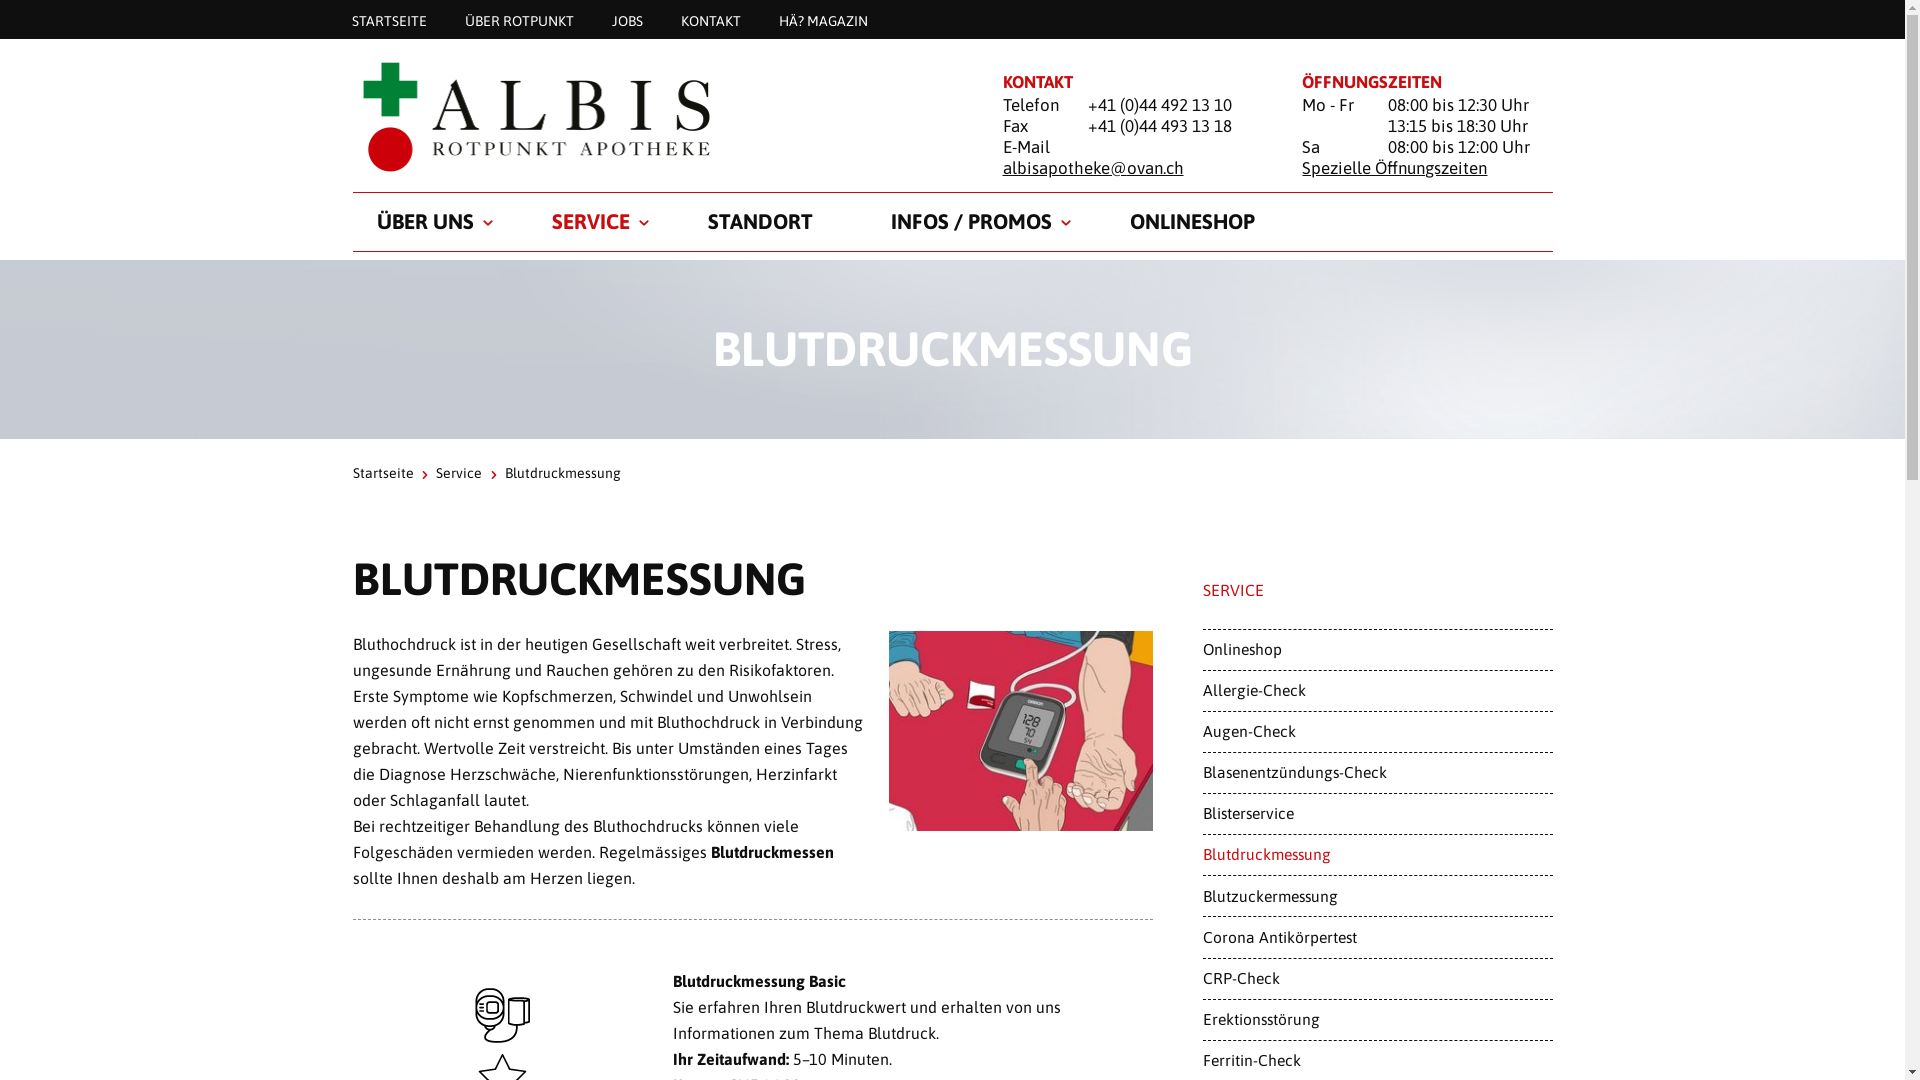 This screenshot has width=1920, height=1080. Describe the element at coordinates (1377, 855) in the screenshot. I see `Blutdruckmessung` at that location.